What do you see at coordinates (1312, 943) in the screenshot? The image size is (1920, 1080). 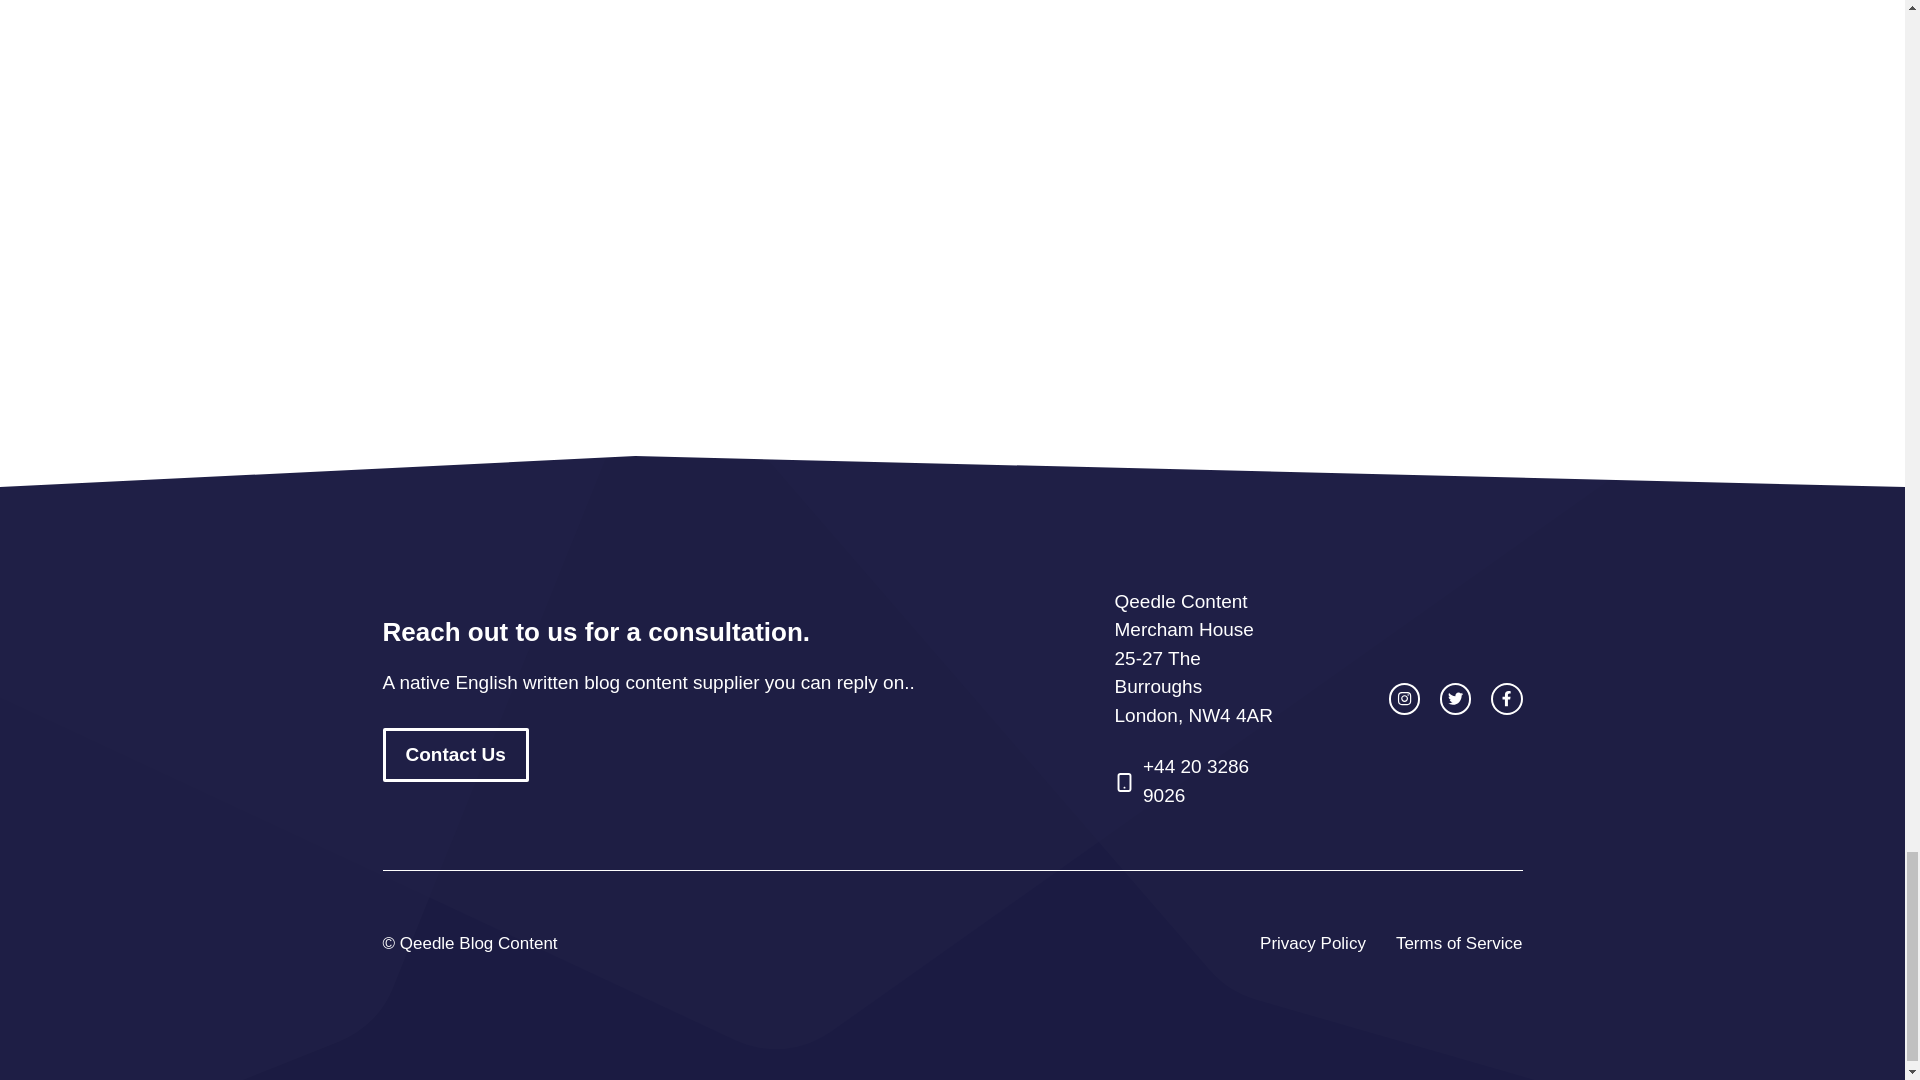 I see `Privacy Policy` at bounding box center [1312, 943].